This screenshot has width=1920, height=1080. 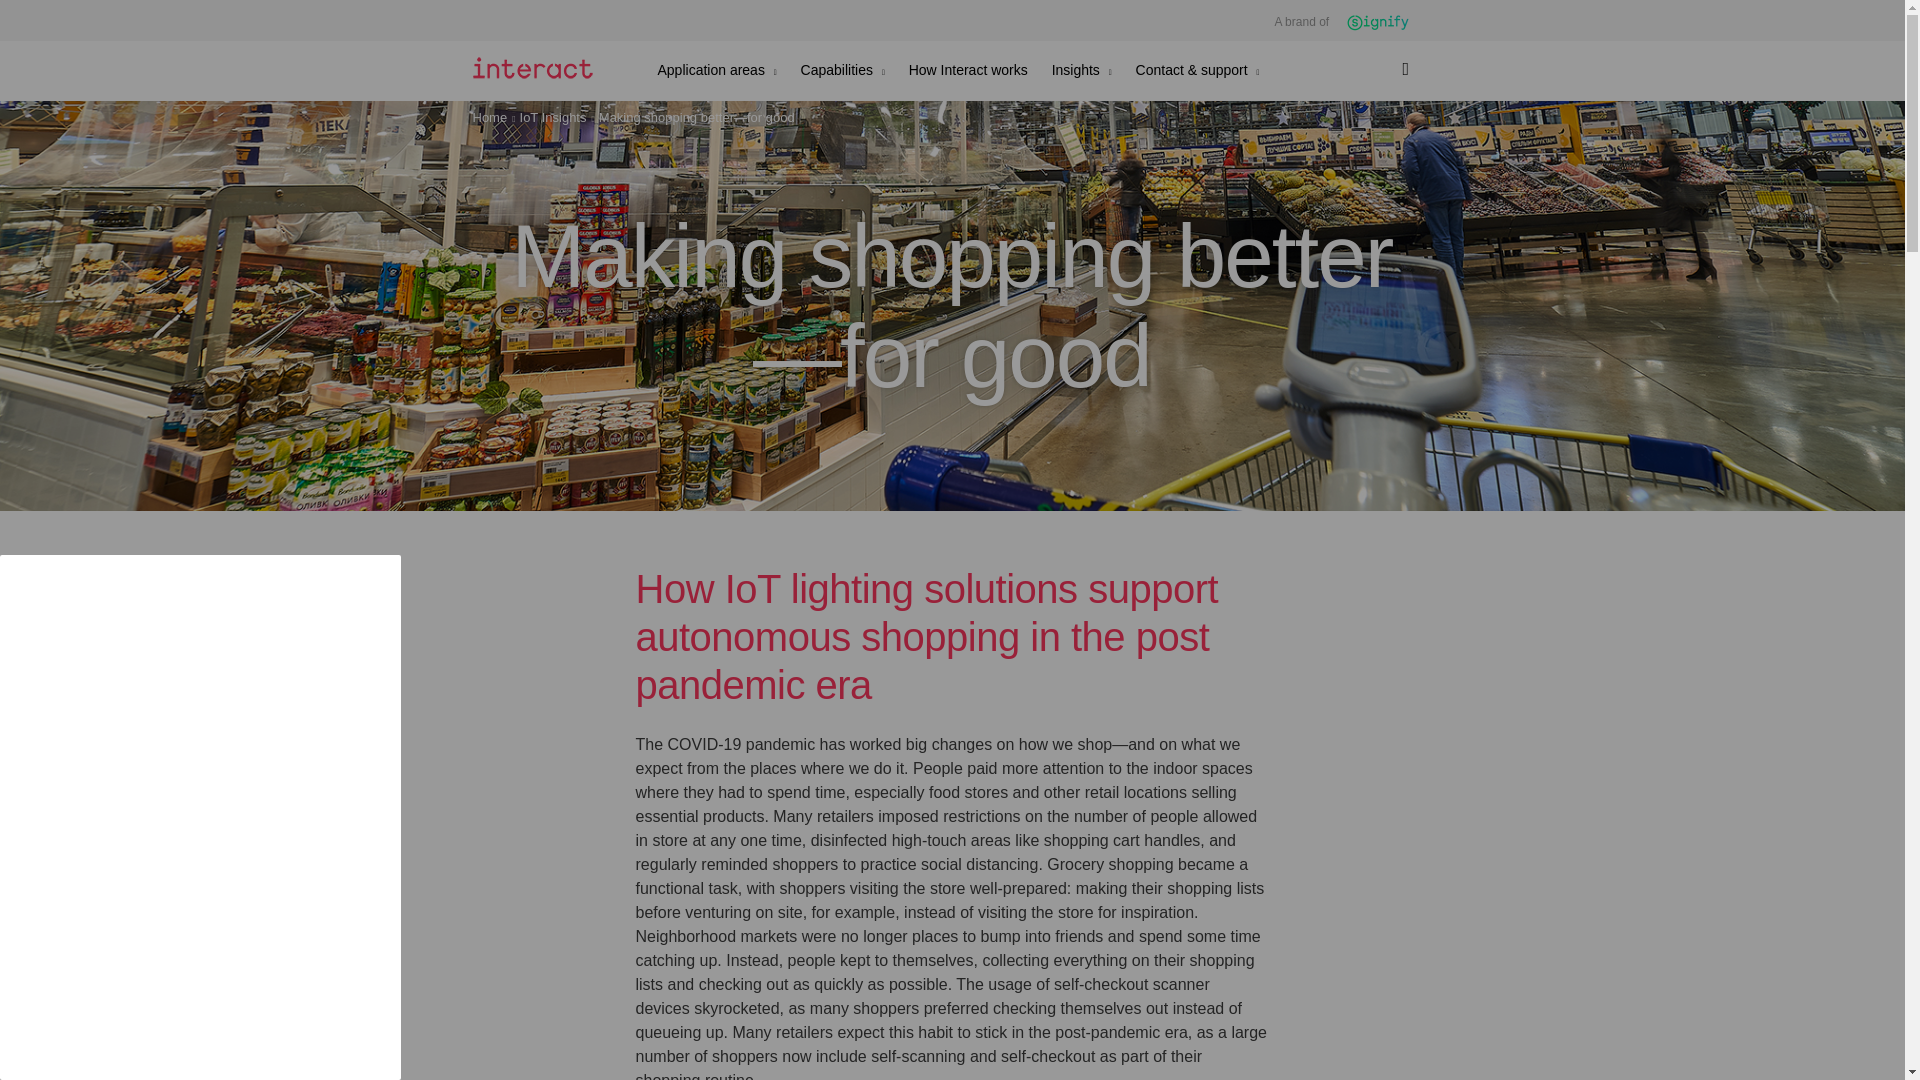 I want to click on IoT Insights, so click(x=558, y=118).